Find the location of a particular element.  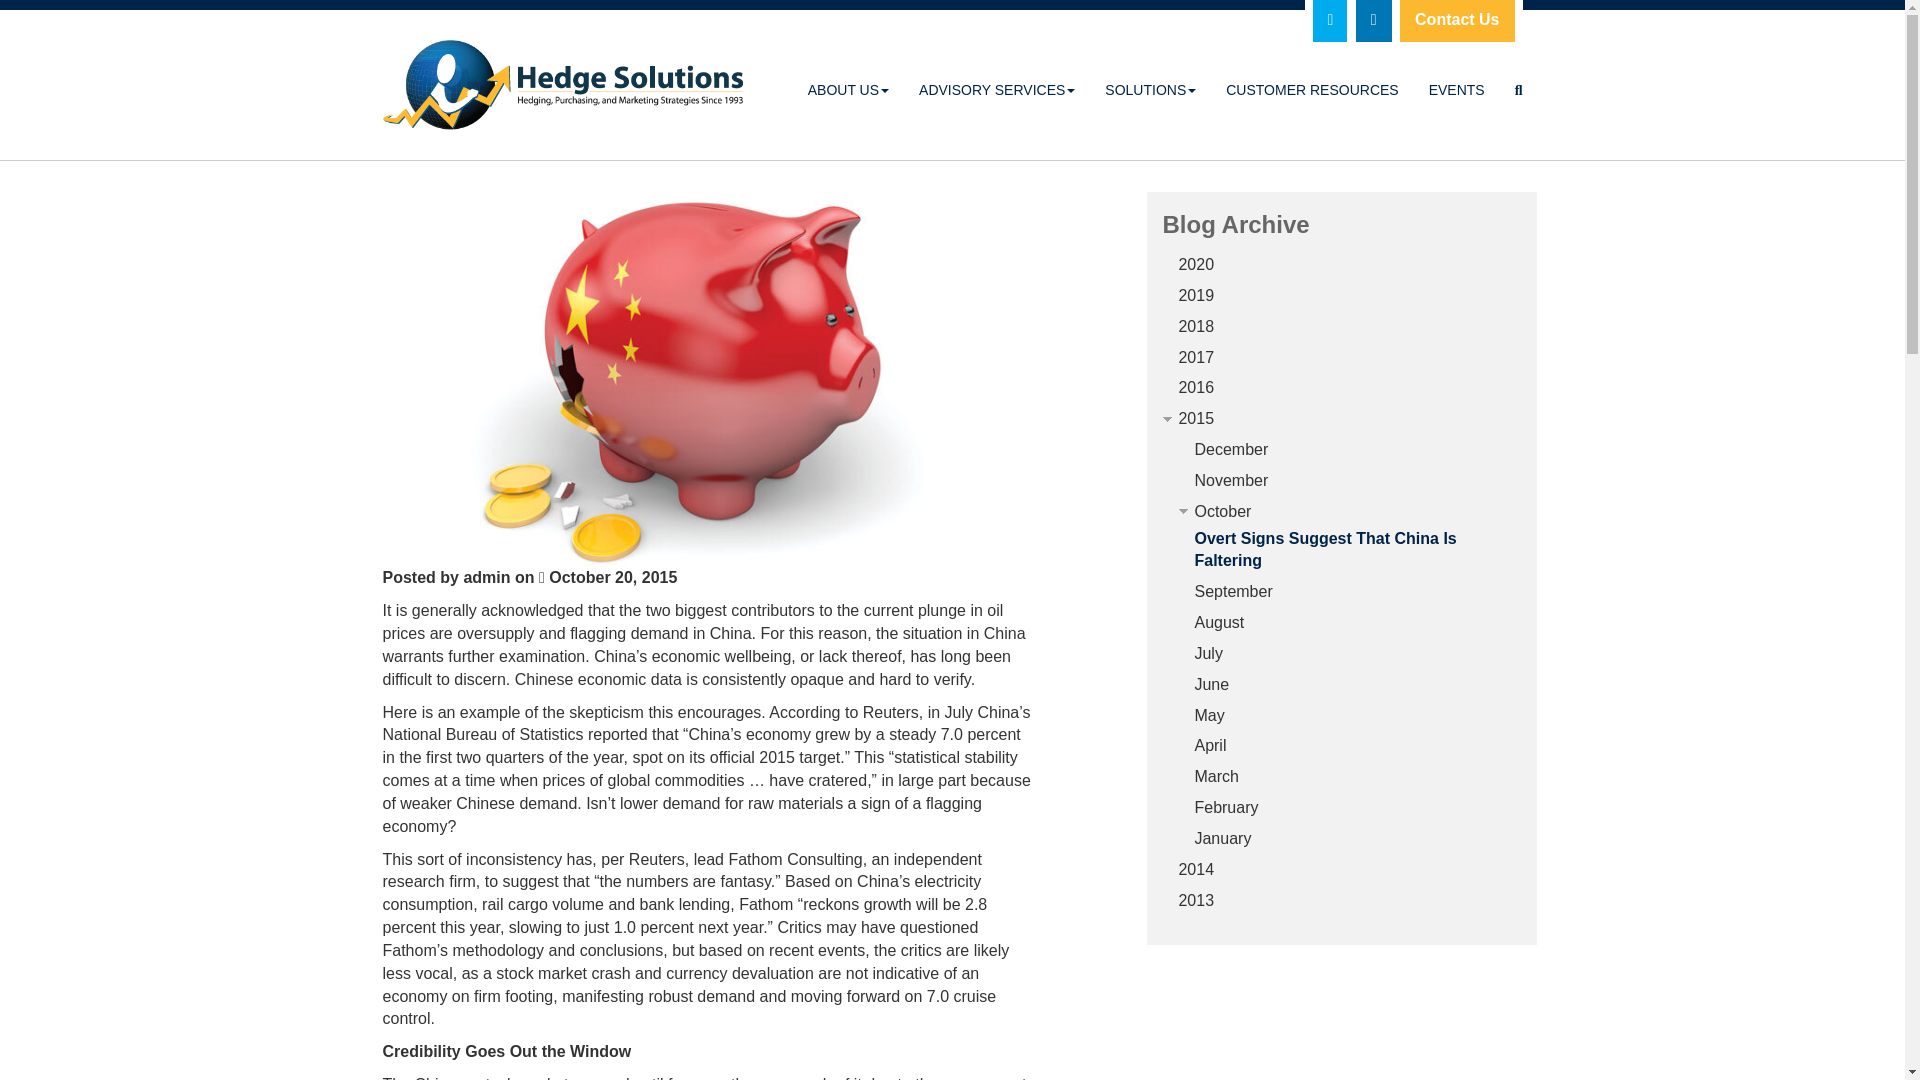

EVENTS is located at coordinates (1456, 89).